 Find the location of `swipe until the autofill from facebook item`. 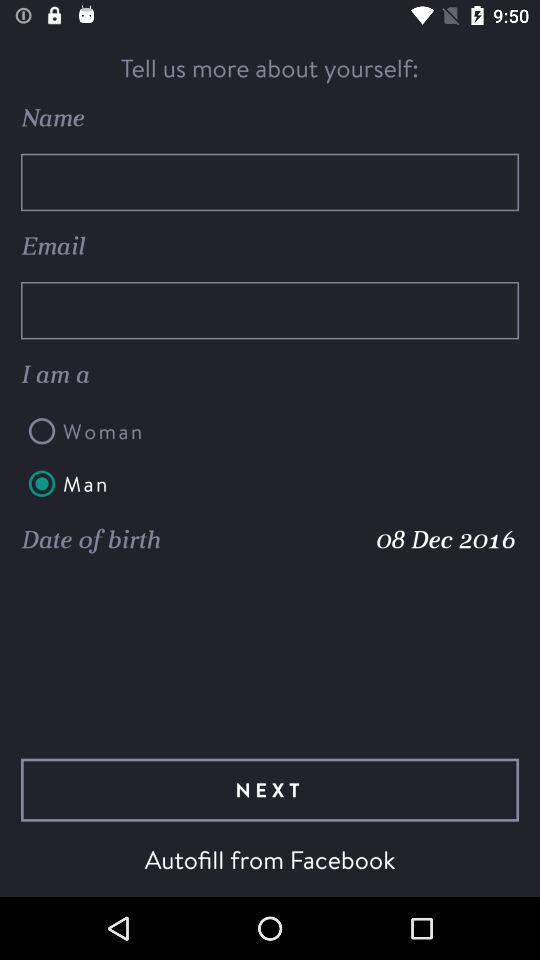

swipe until the autofill from facebook item is located at coordinates (270, 859).